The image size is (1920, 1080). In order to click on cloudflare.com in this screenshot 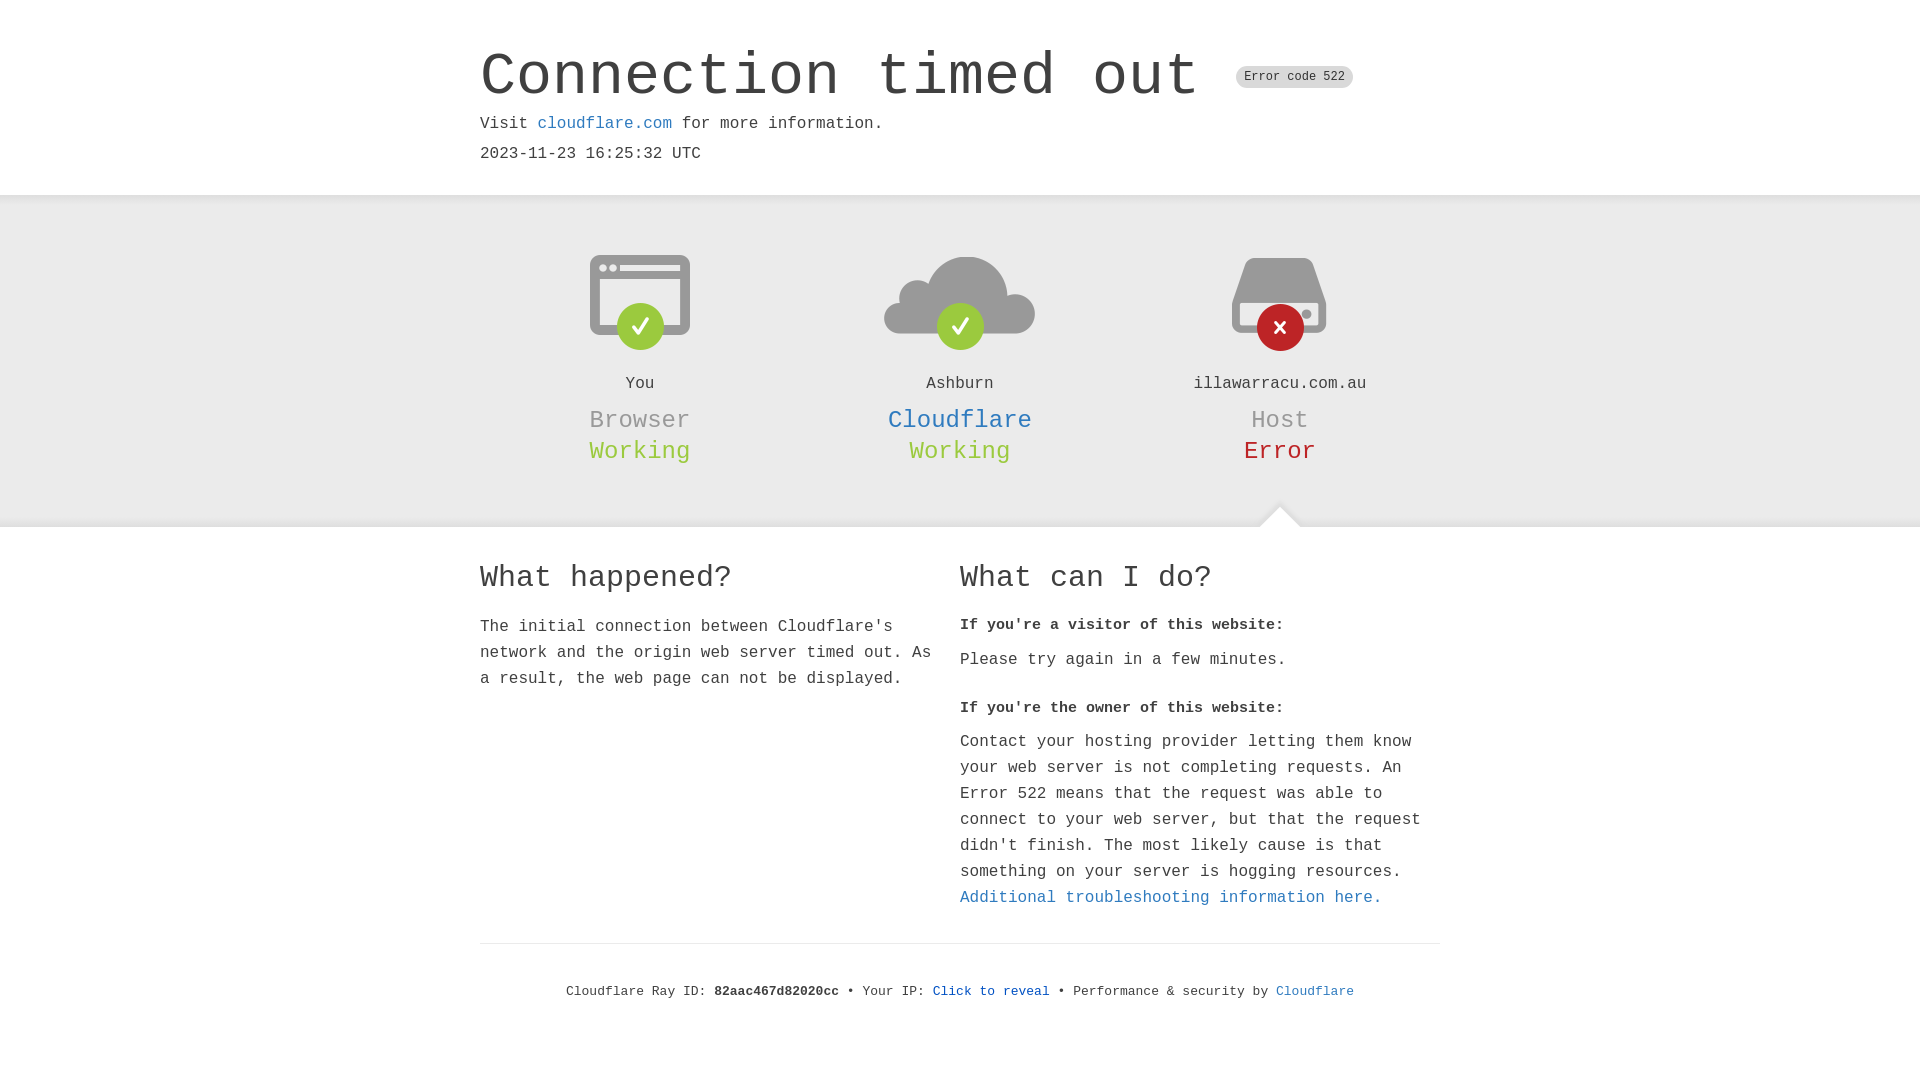, I will do `click(605, 124)`.